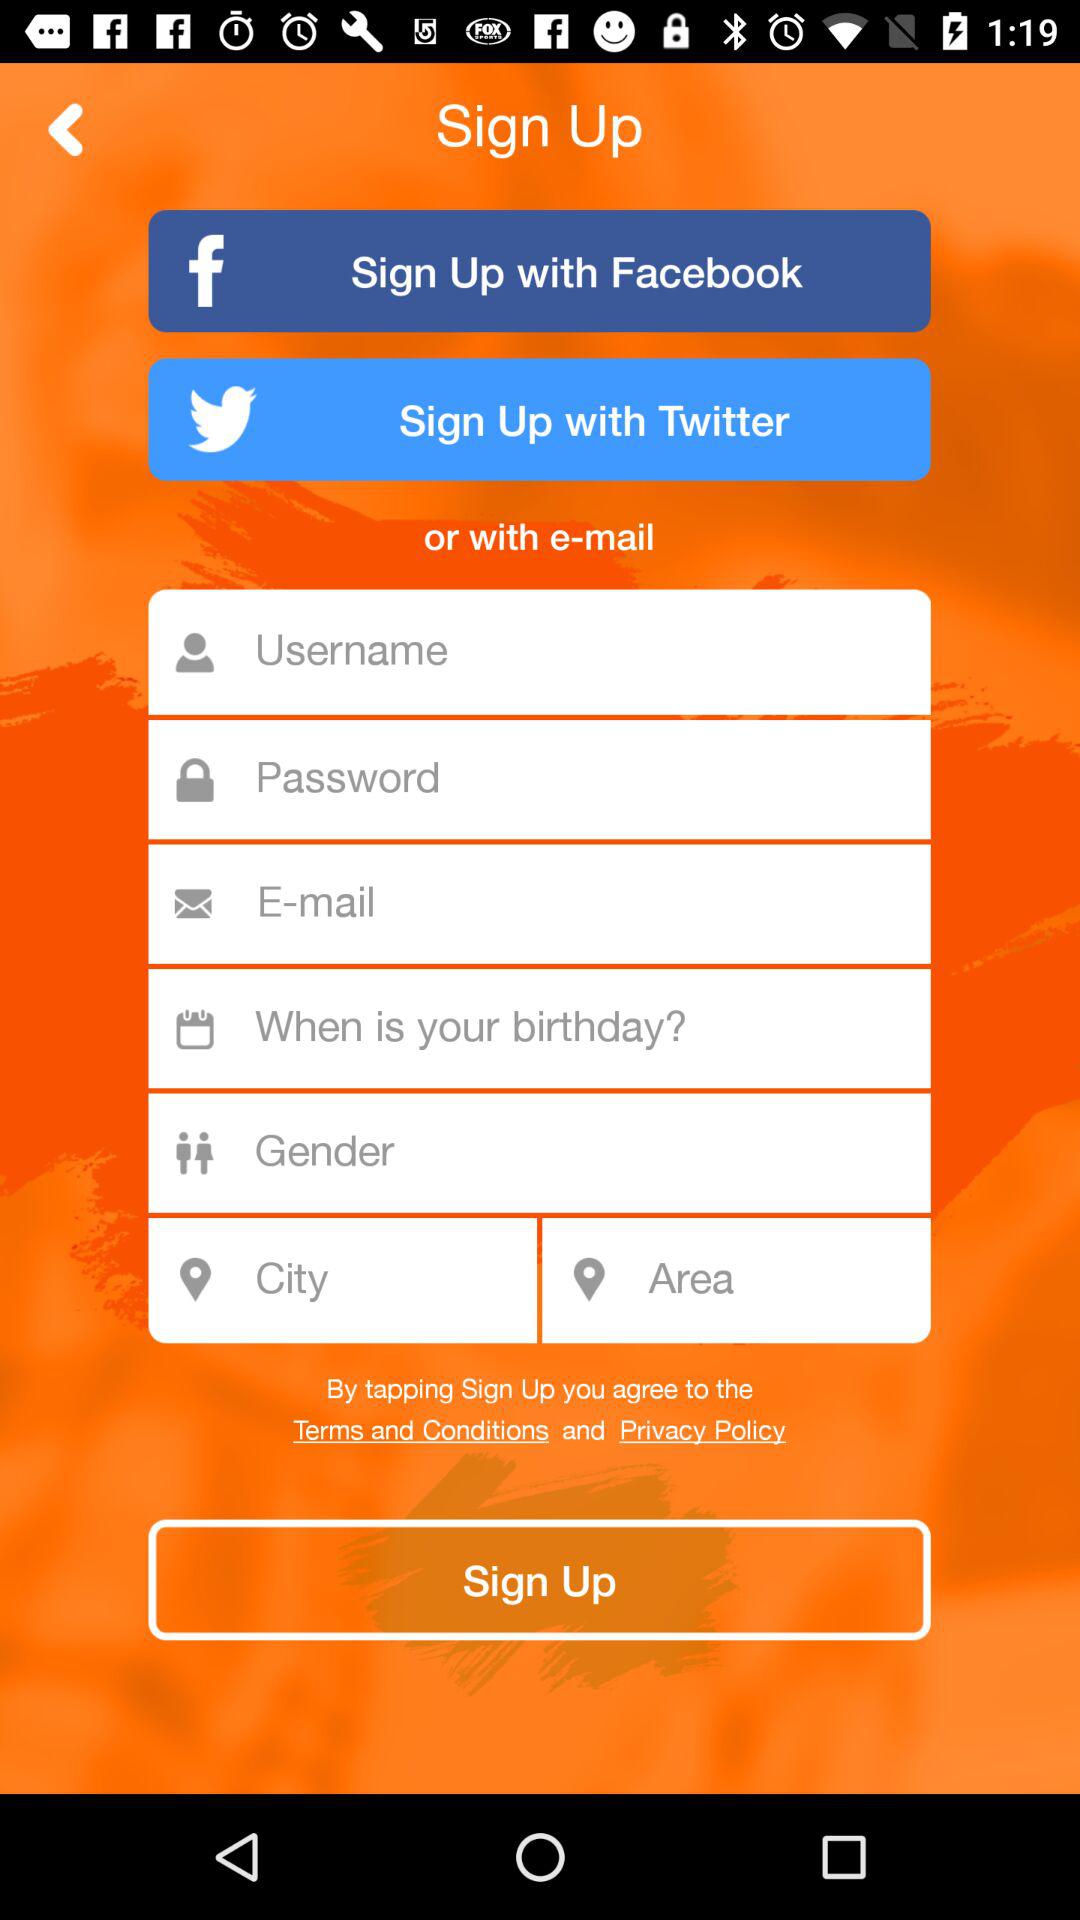  Describe the element at coordinates (550, 1152) in the screenshot. I see `input your gender` at that location.